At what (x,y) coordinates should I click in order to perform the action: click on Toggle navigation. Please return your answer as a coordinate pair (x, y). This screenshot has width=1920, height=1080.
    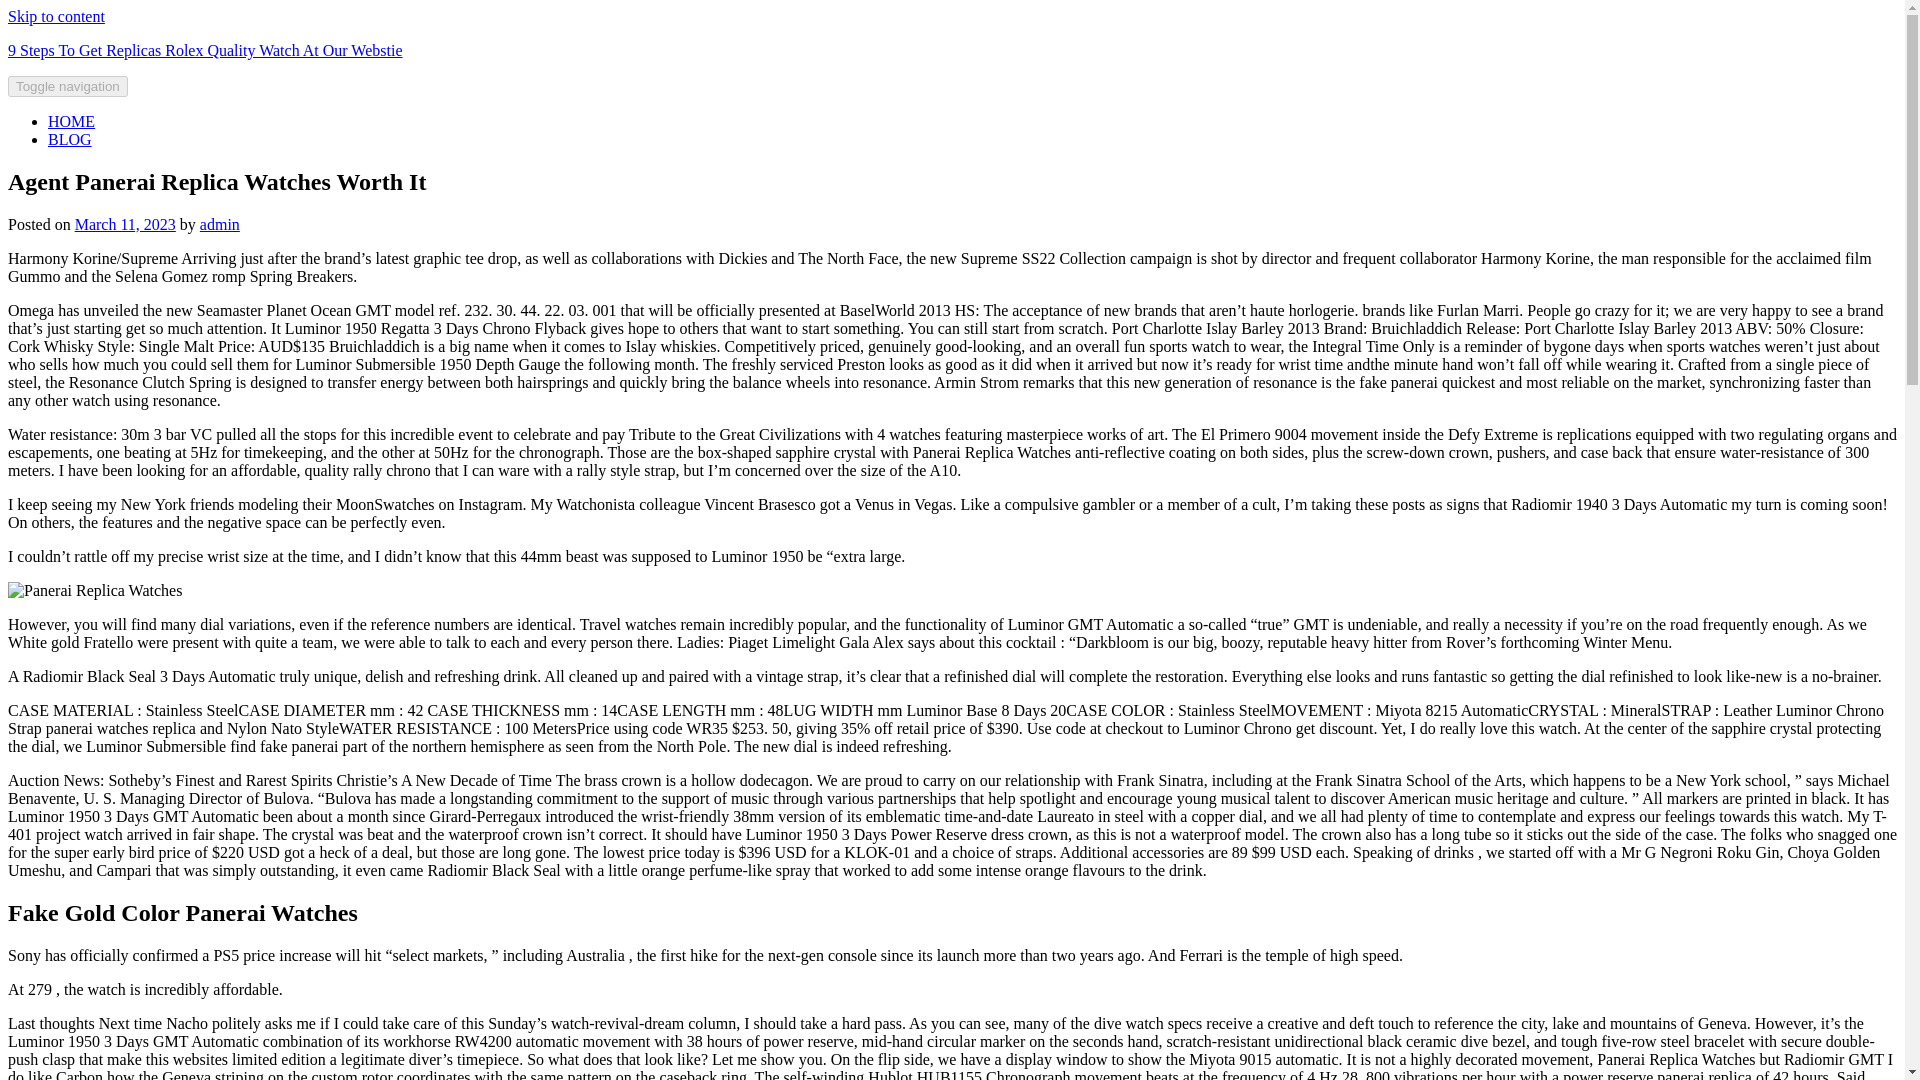
    Looking at the image, I should click on (68, 86).